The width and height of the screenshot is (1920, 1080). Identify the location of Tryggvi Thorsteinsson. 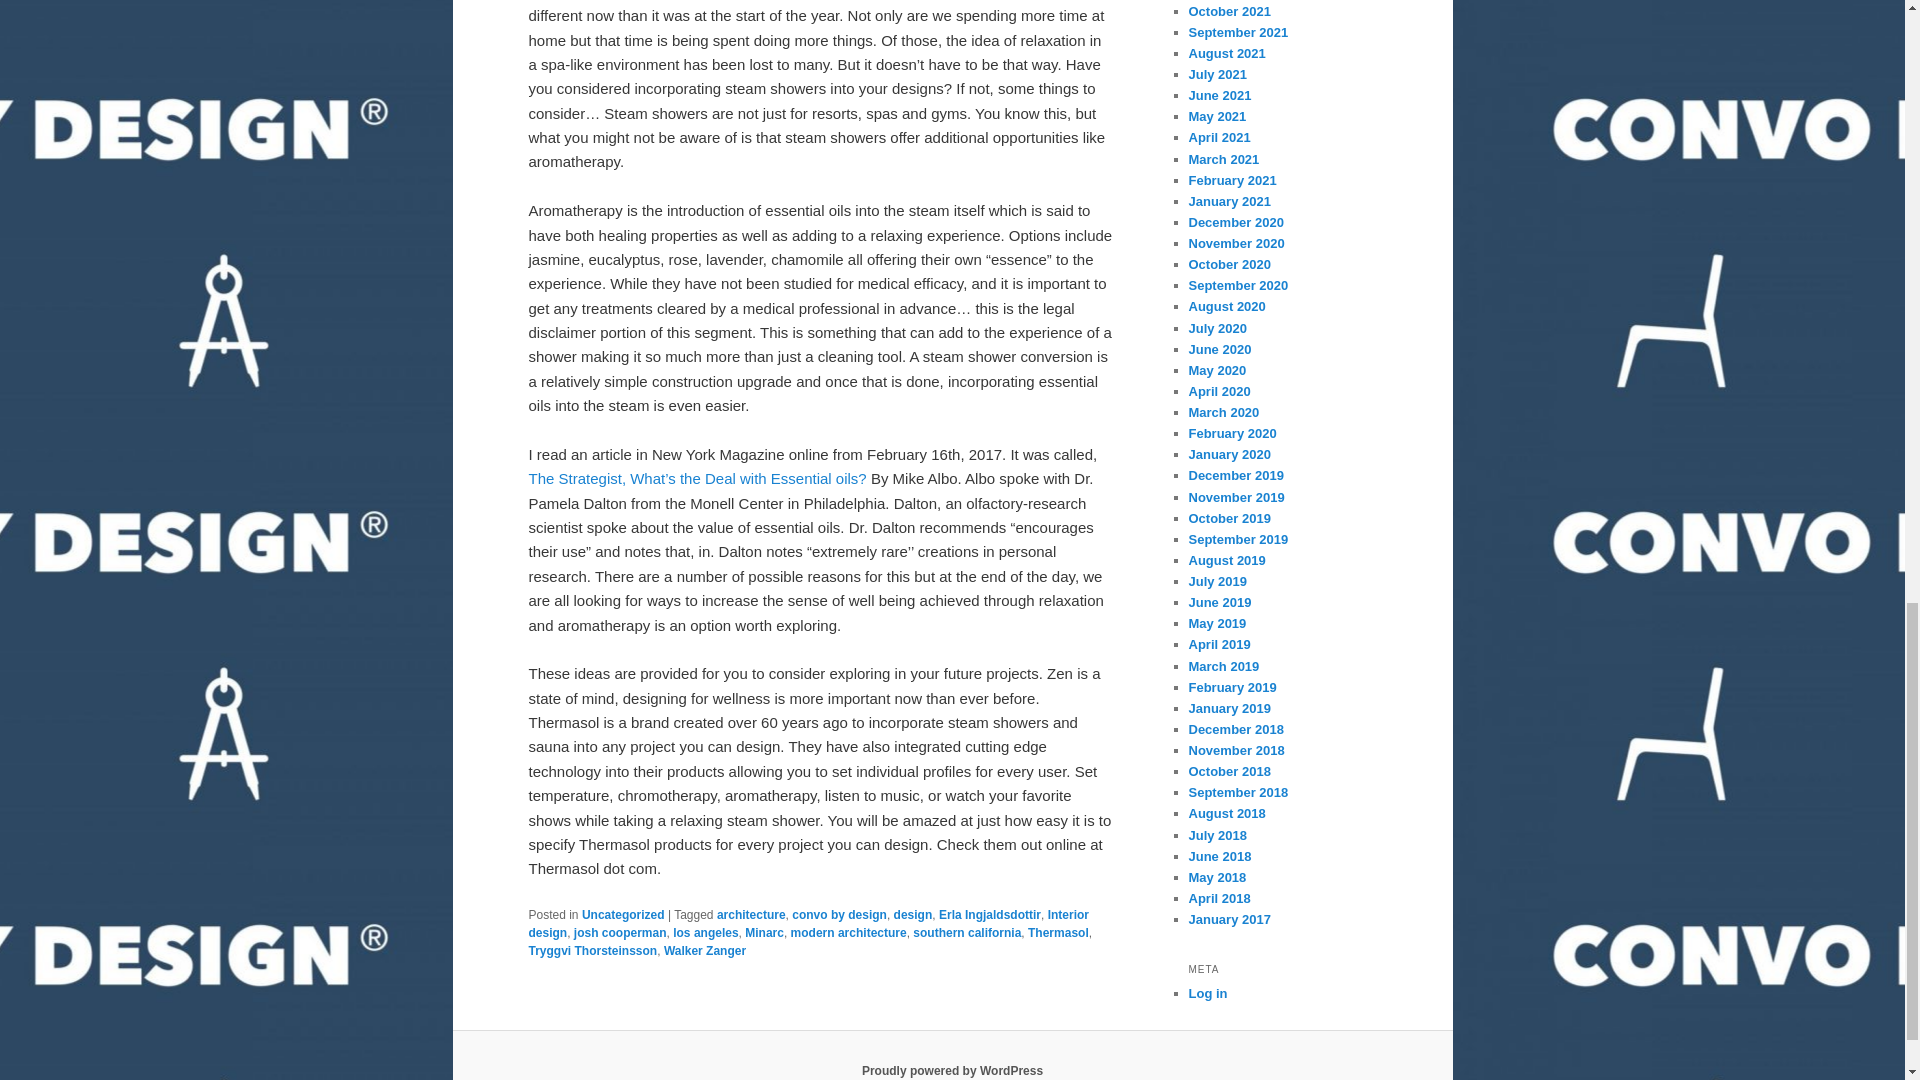
(592, 950).